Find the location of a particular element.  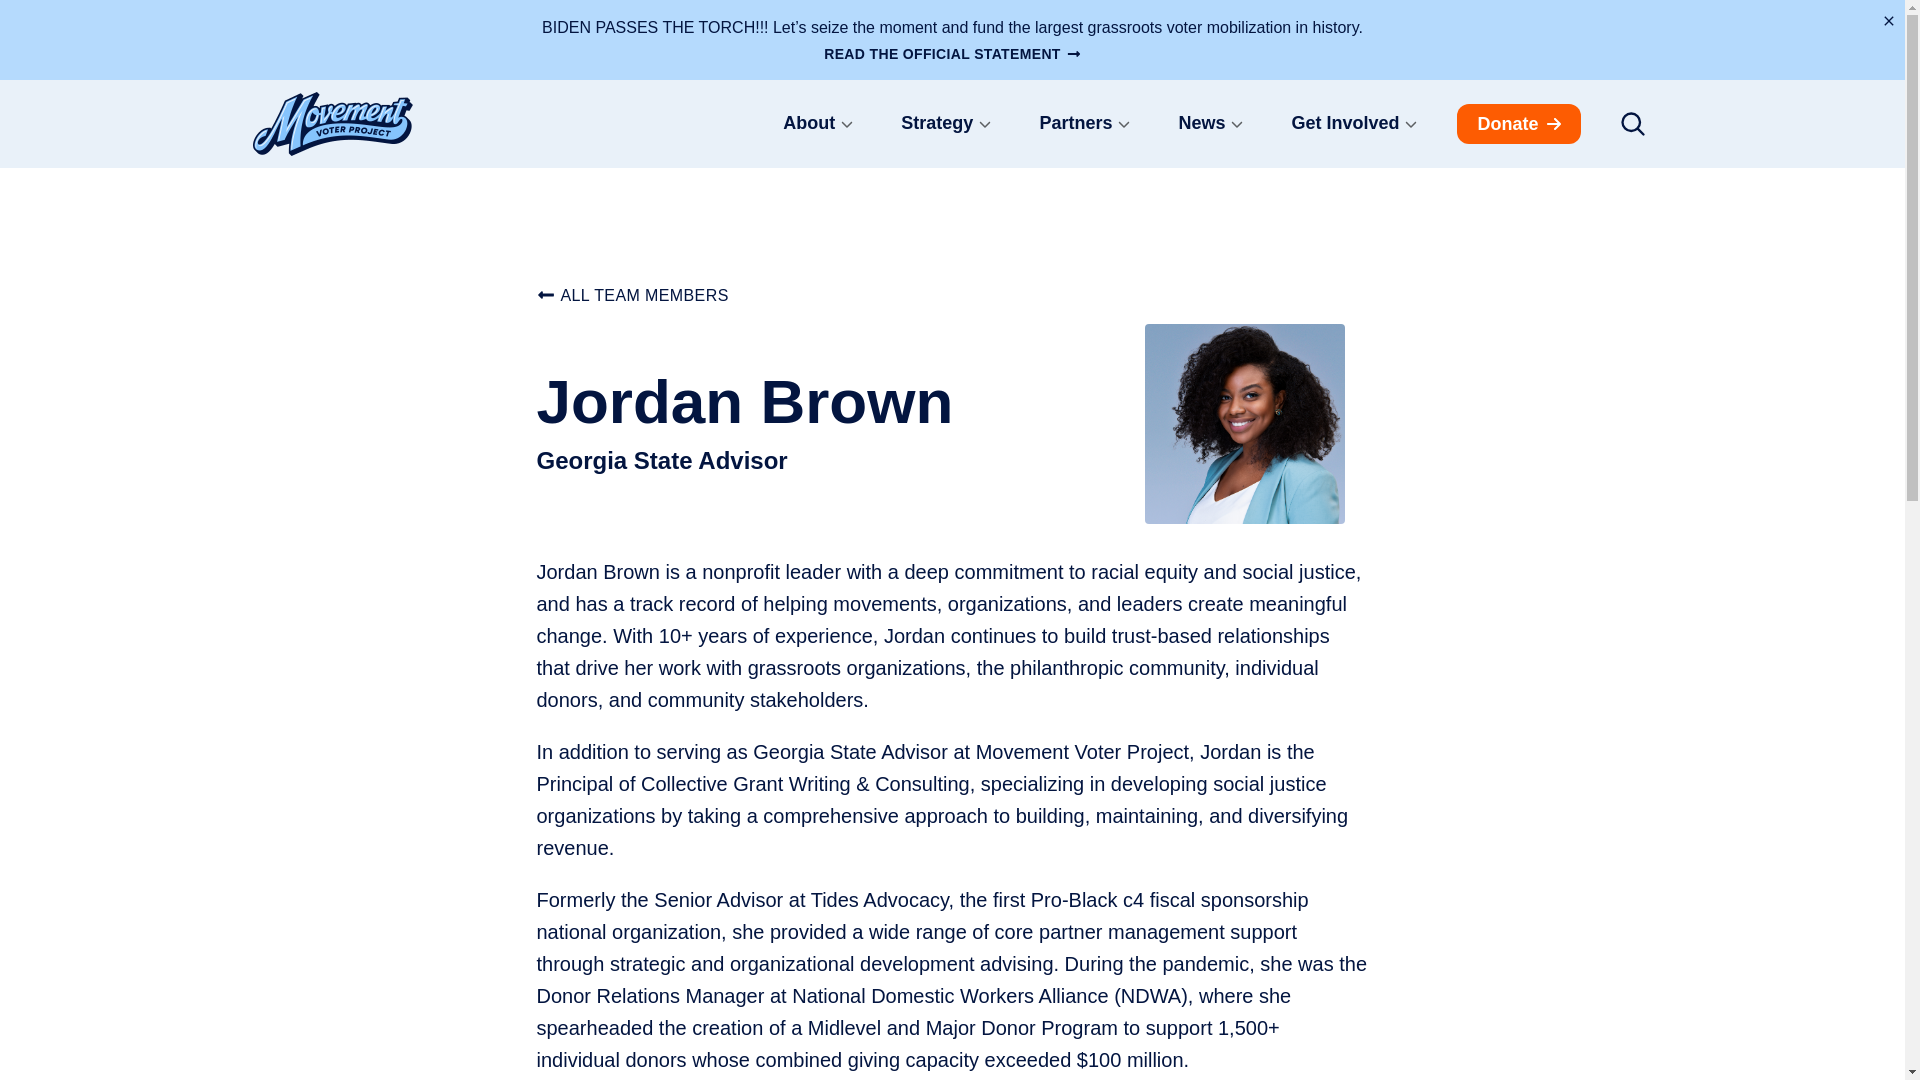

Strategy is located at coordinates (946, 124).